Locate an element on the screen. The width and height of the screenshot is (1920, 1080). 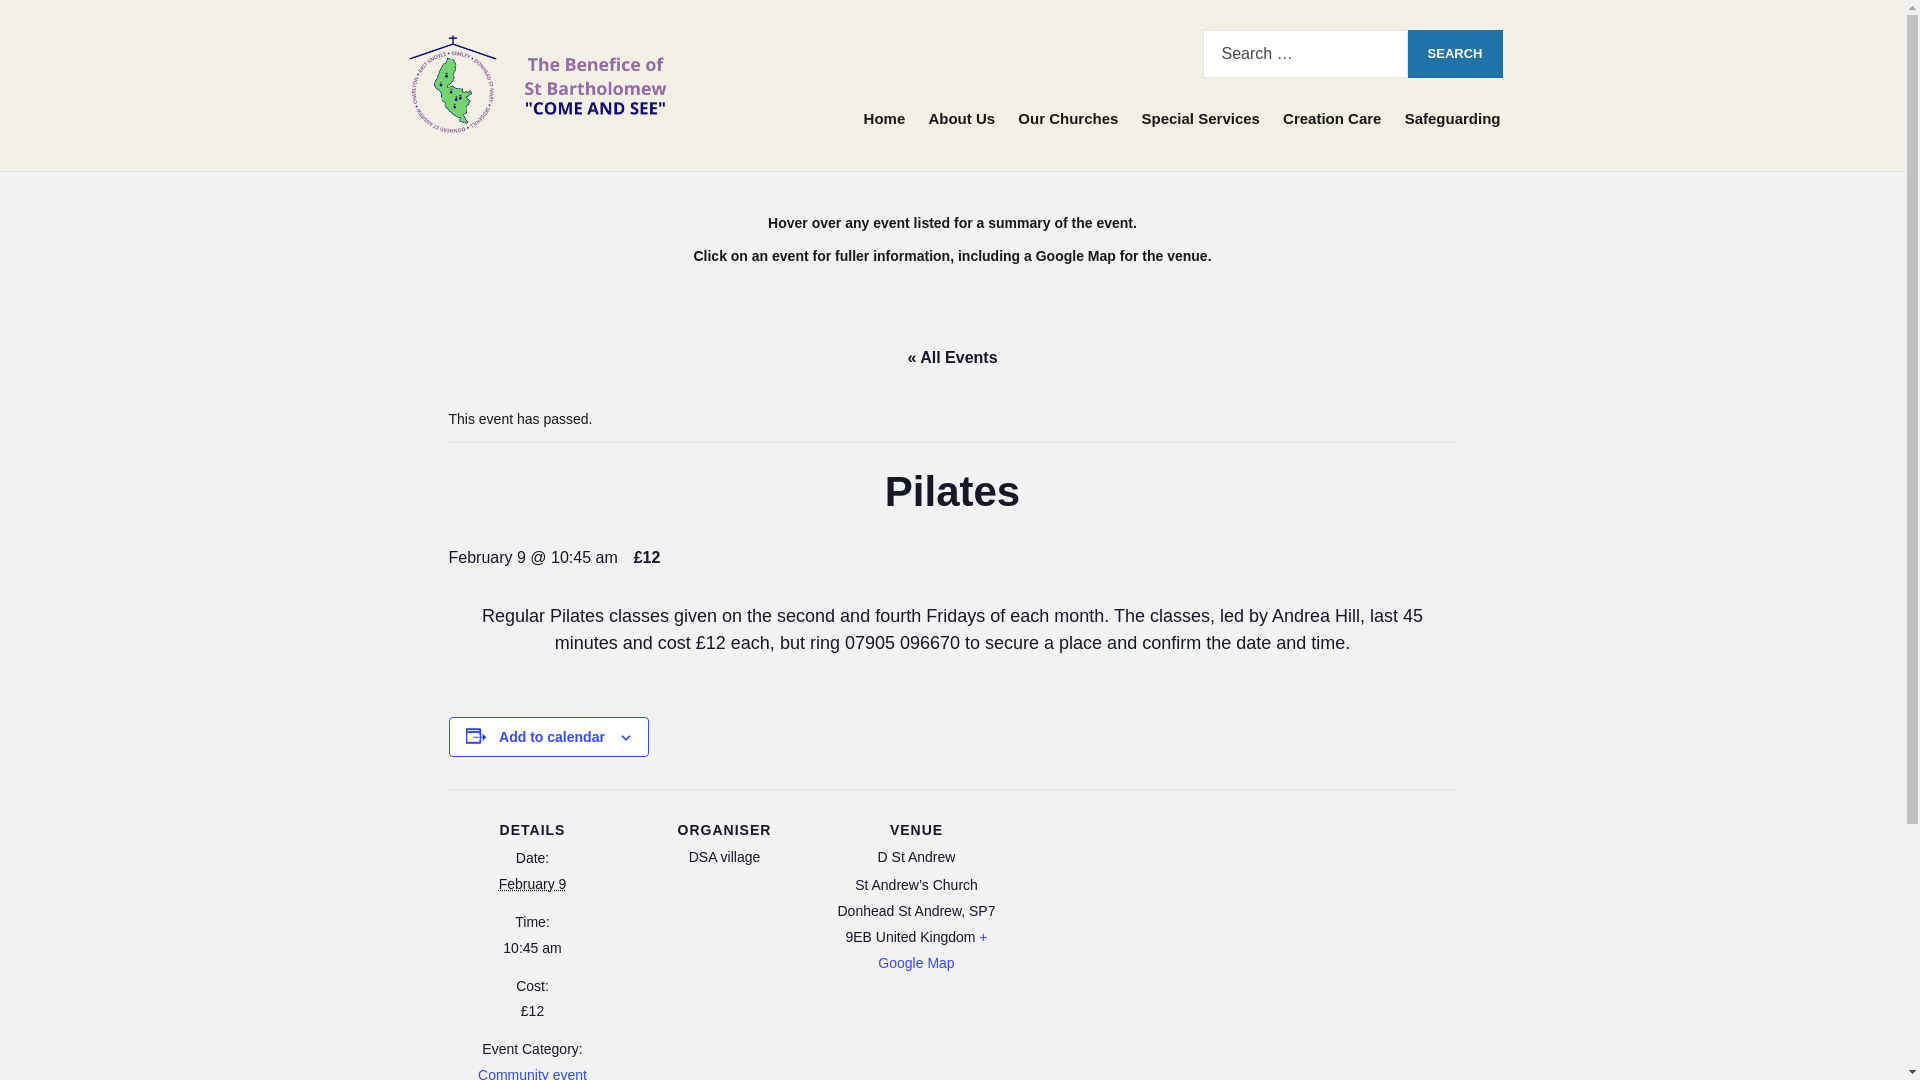
2024-02-09 is located at coordinates (532, 884).